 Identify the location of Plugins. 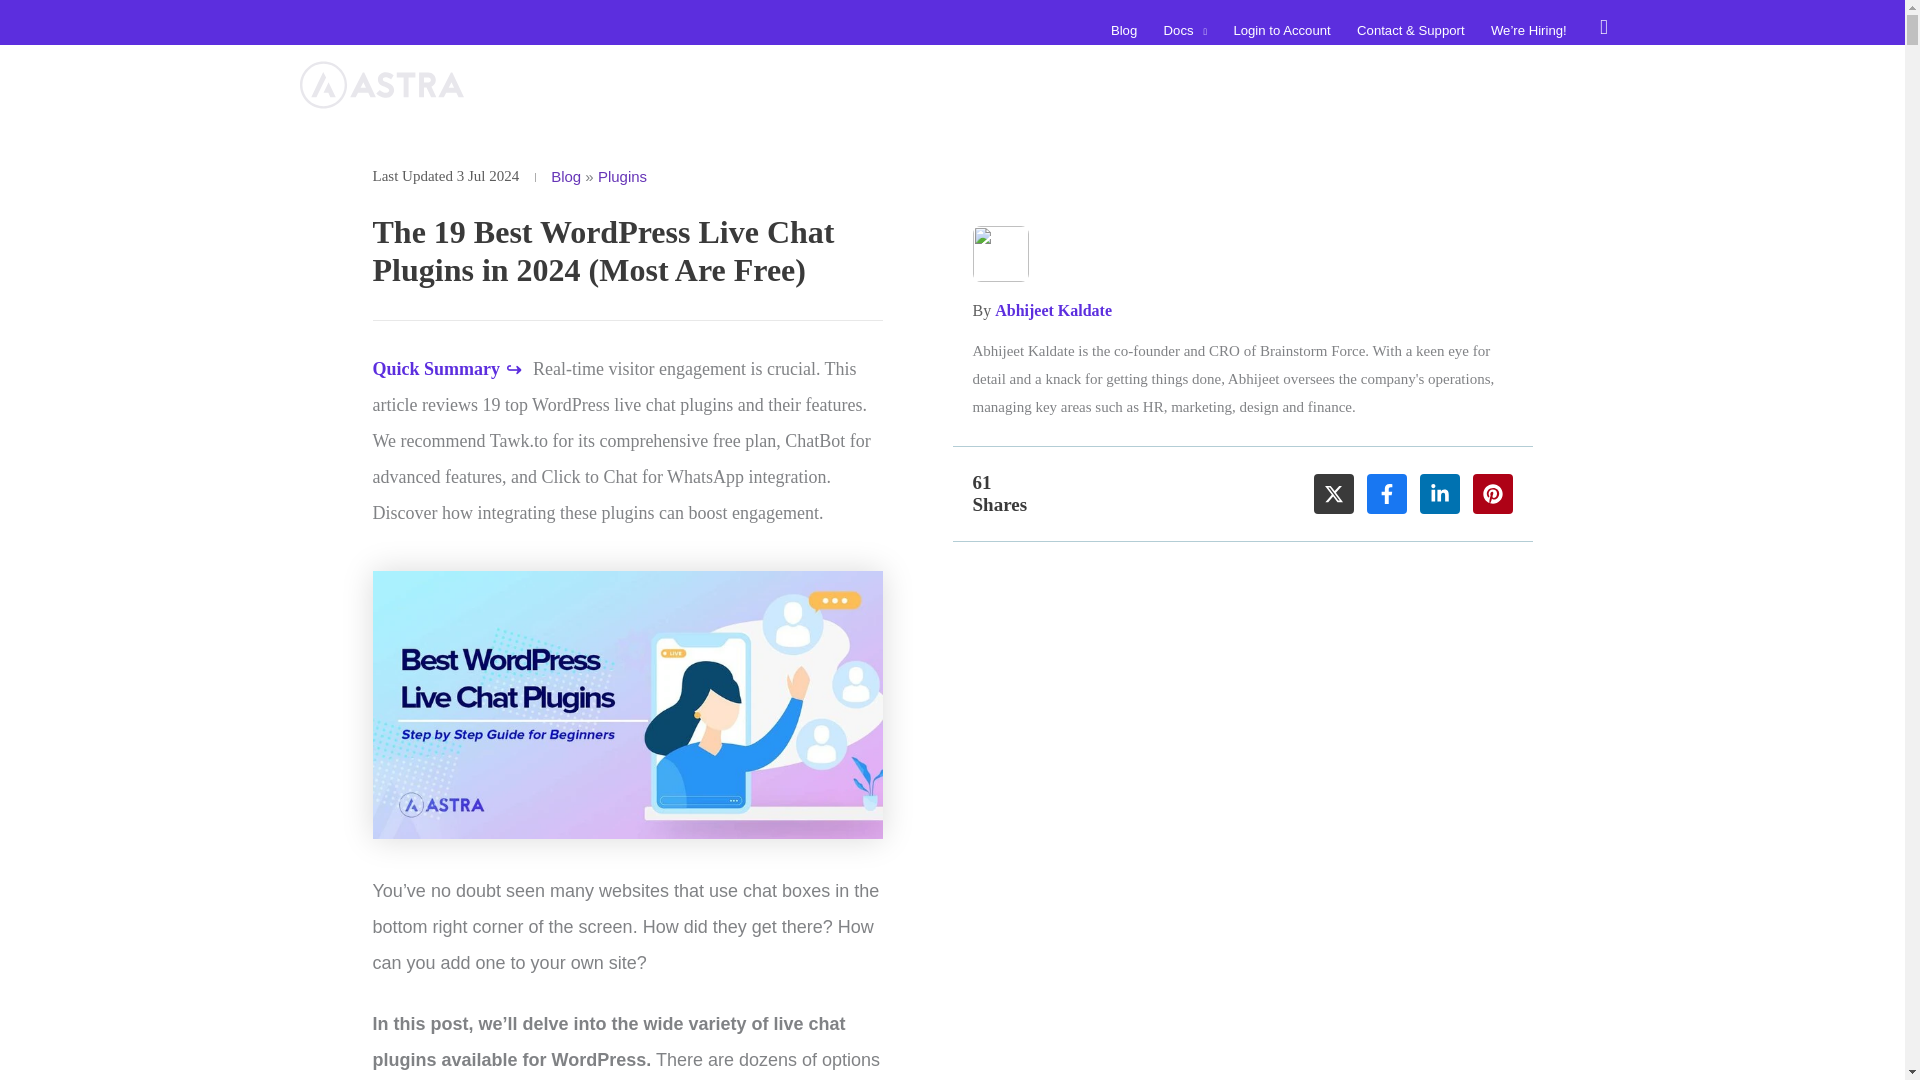
(622, 176).